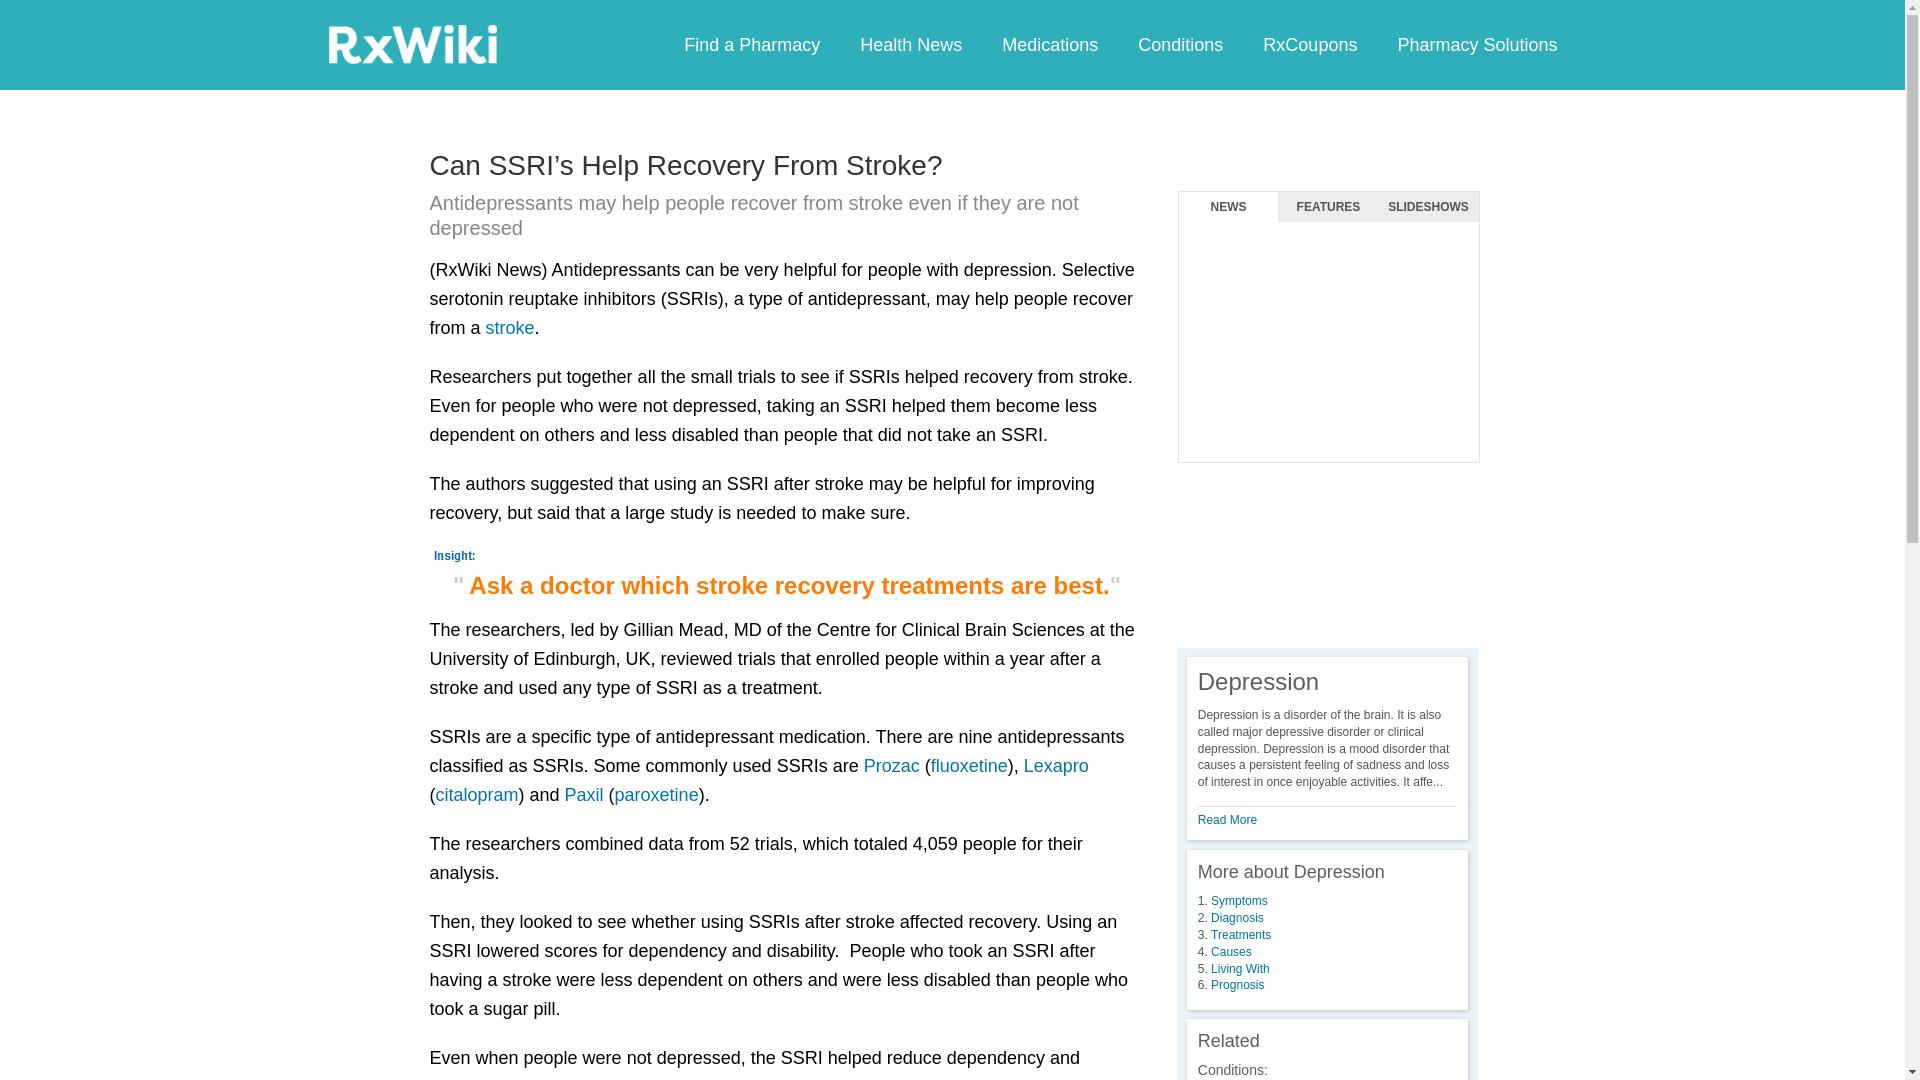 The width and height of the screenshot is (1920, 1080). What do you see at coordinates (412, 43) in the screenshot?
I see `RxWiki` at bounding box center [412, 43].